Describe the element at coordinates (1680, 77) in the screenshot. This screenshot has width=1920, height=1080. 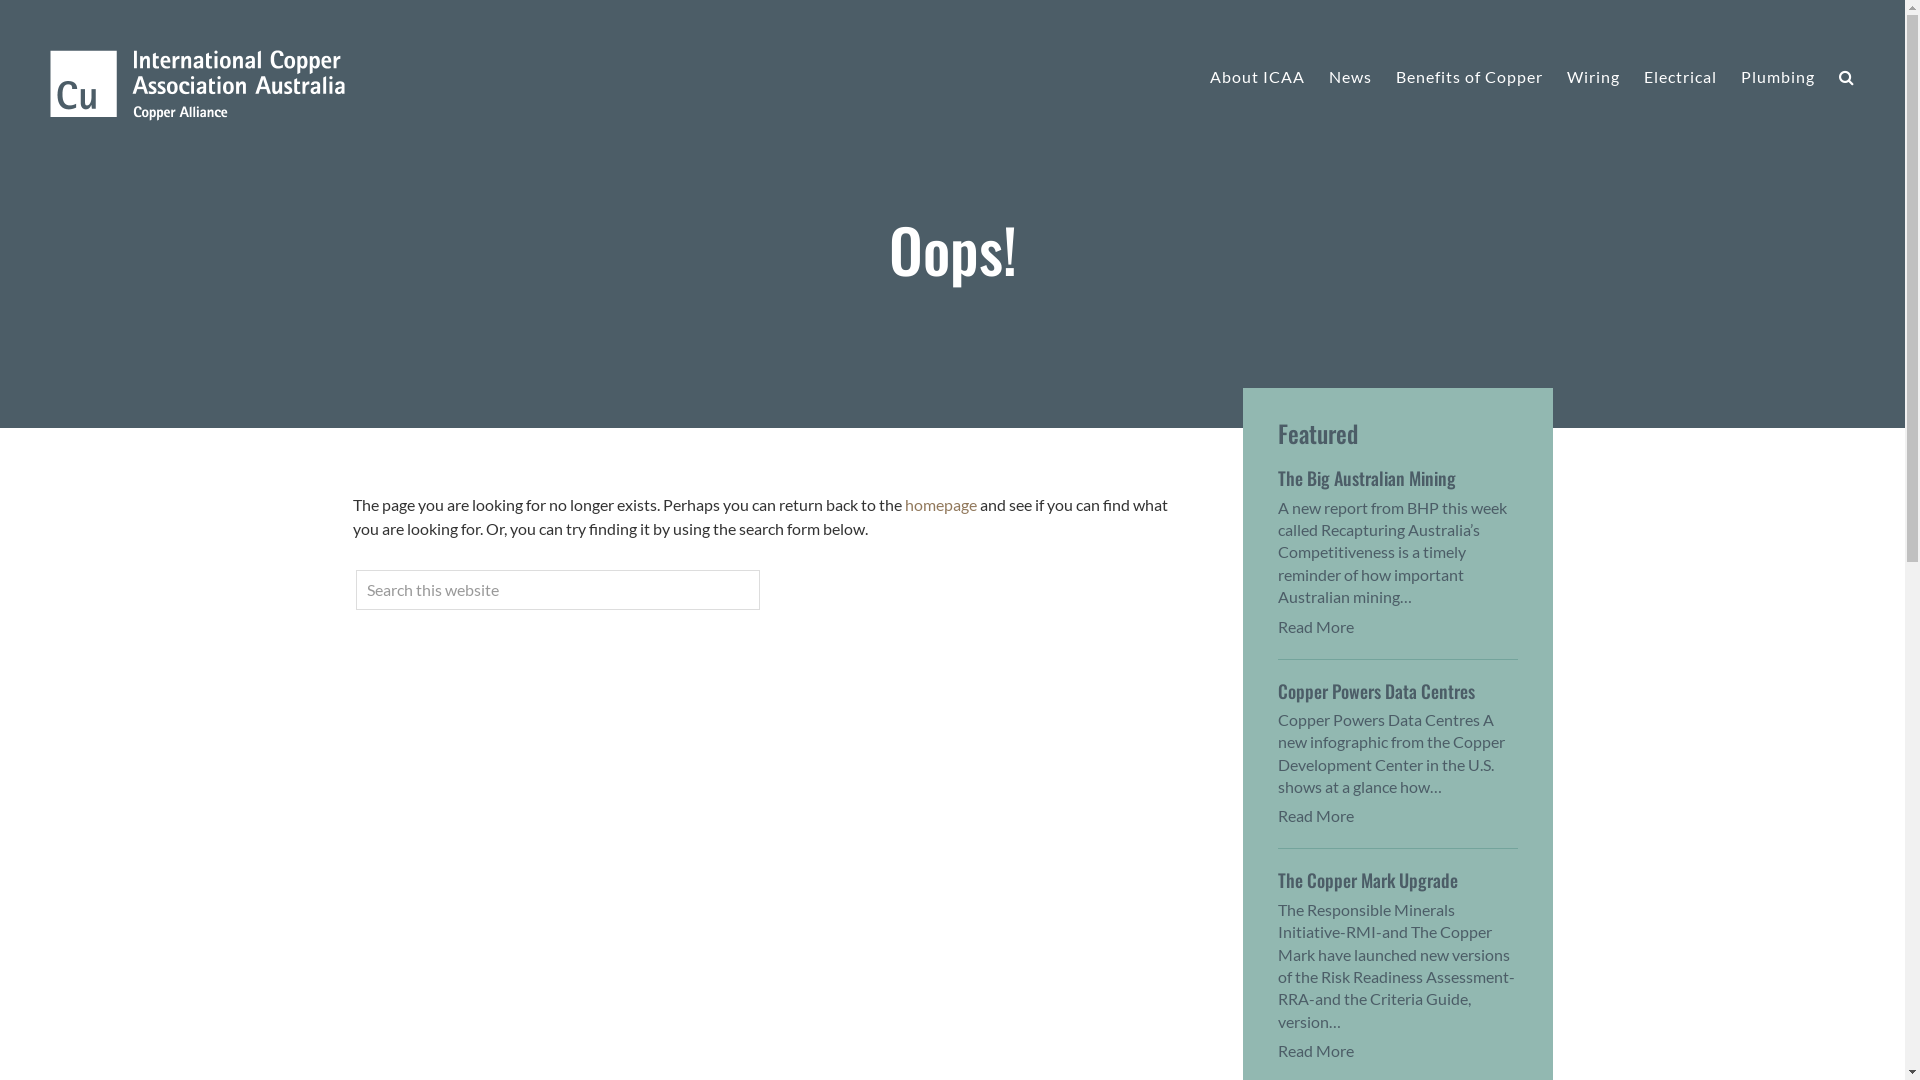
I see `Electrical` at that location.